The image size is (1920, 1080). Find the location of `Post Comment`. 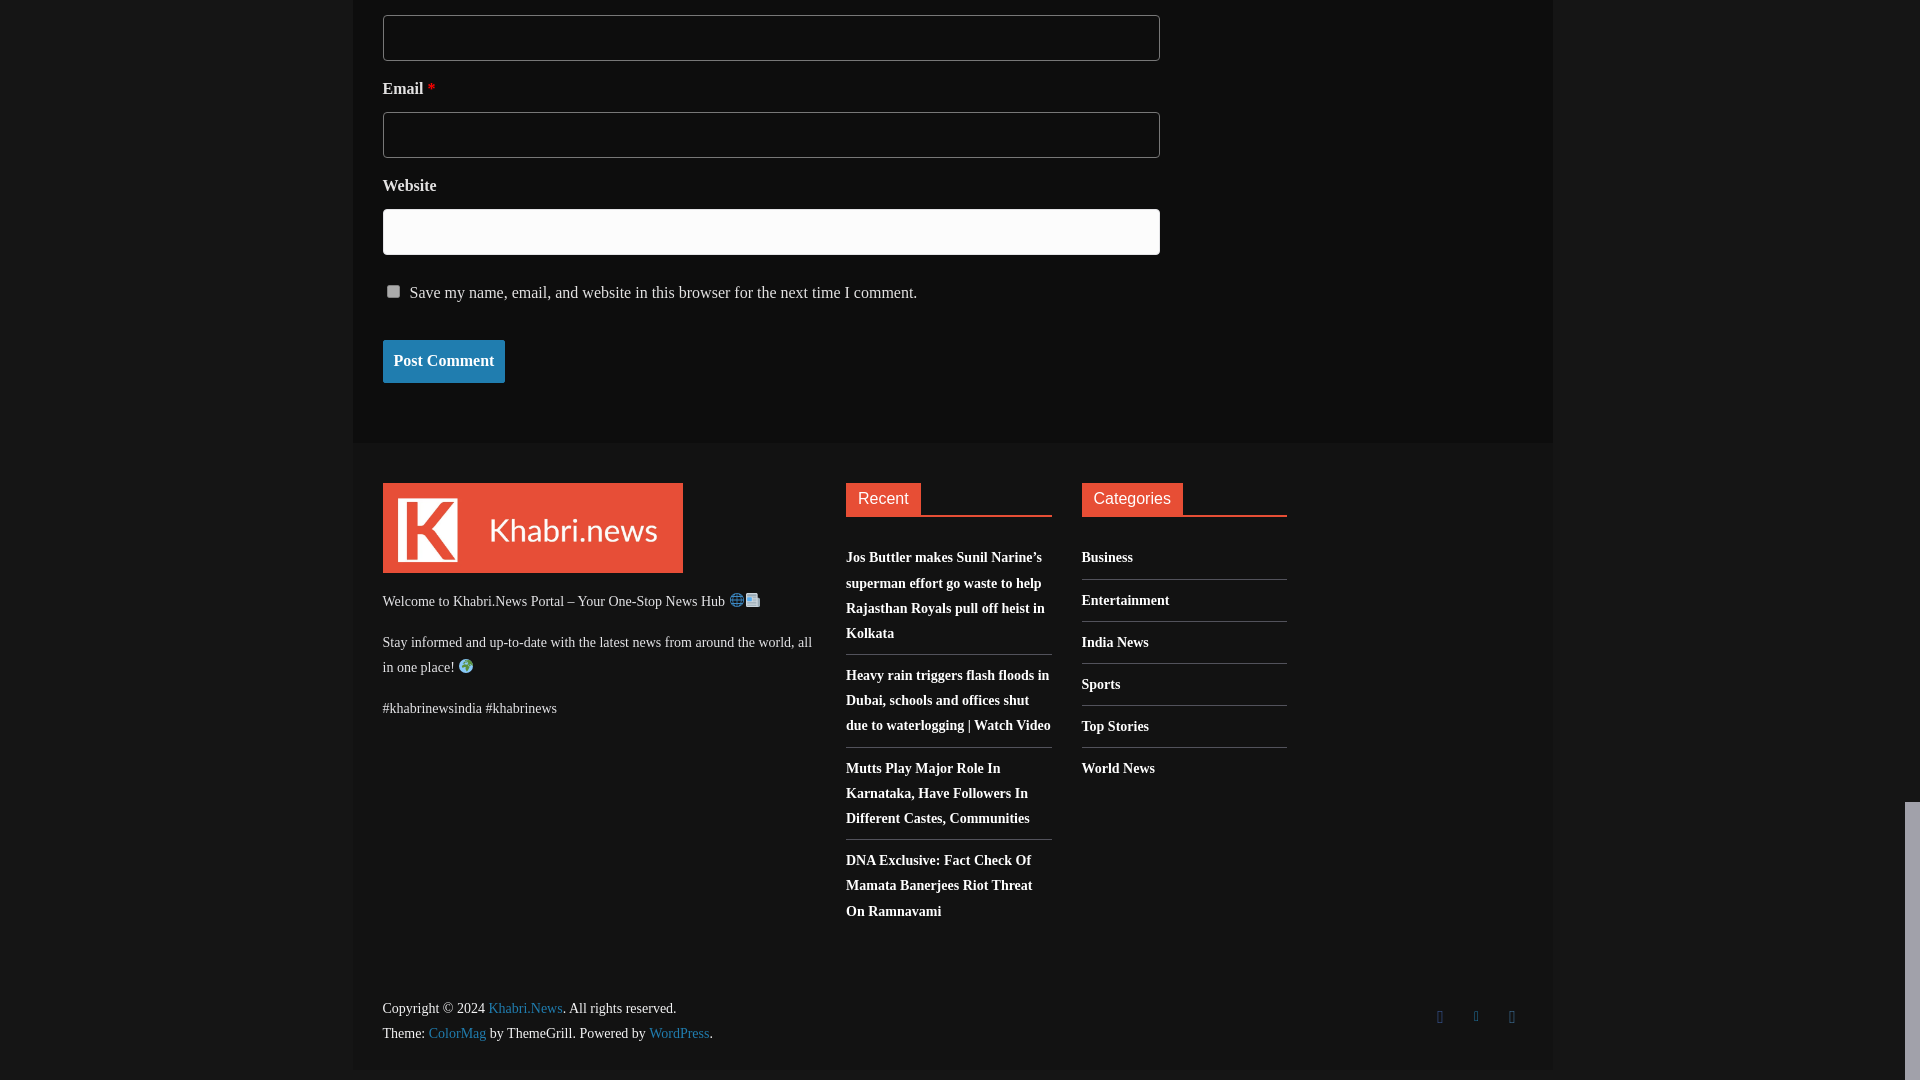

Post Comment is located at coordinates (443, 362).